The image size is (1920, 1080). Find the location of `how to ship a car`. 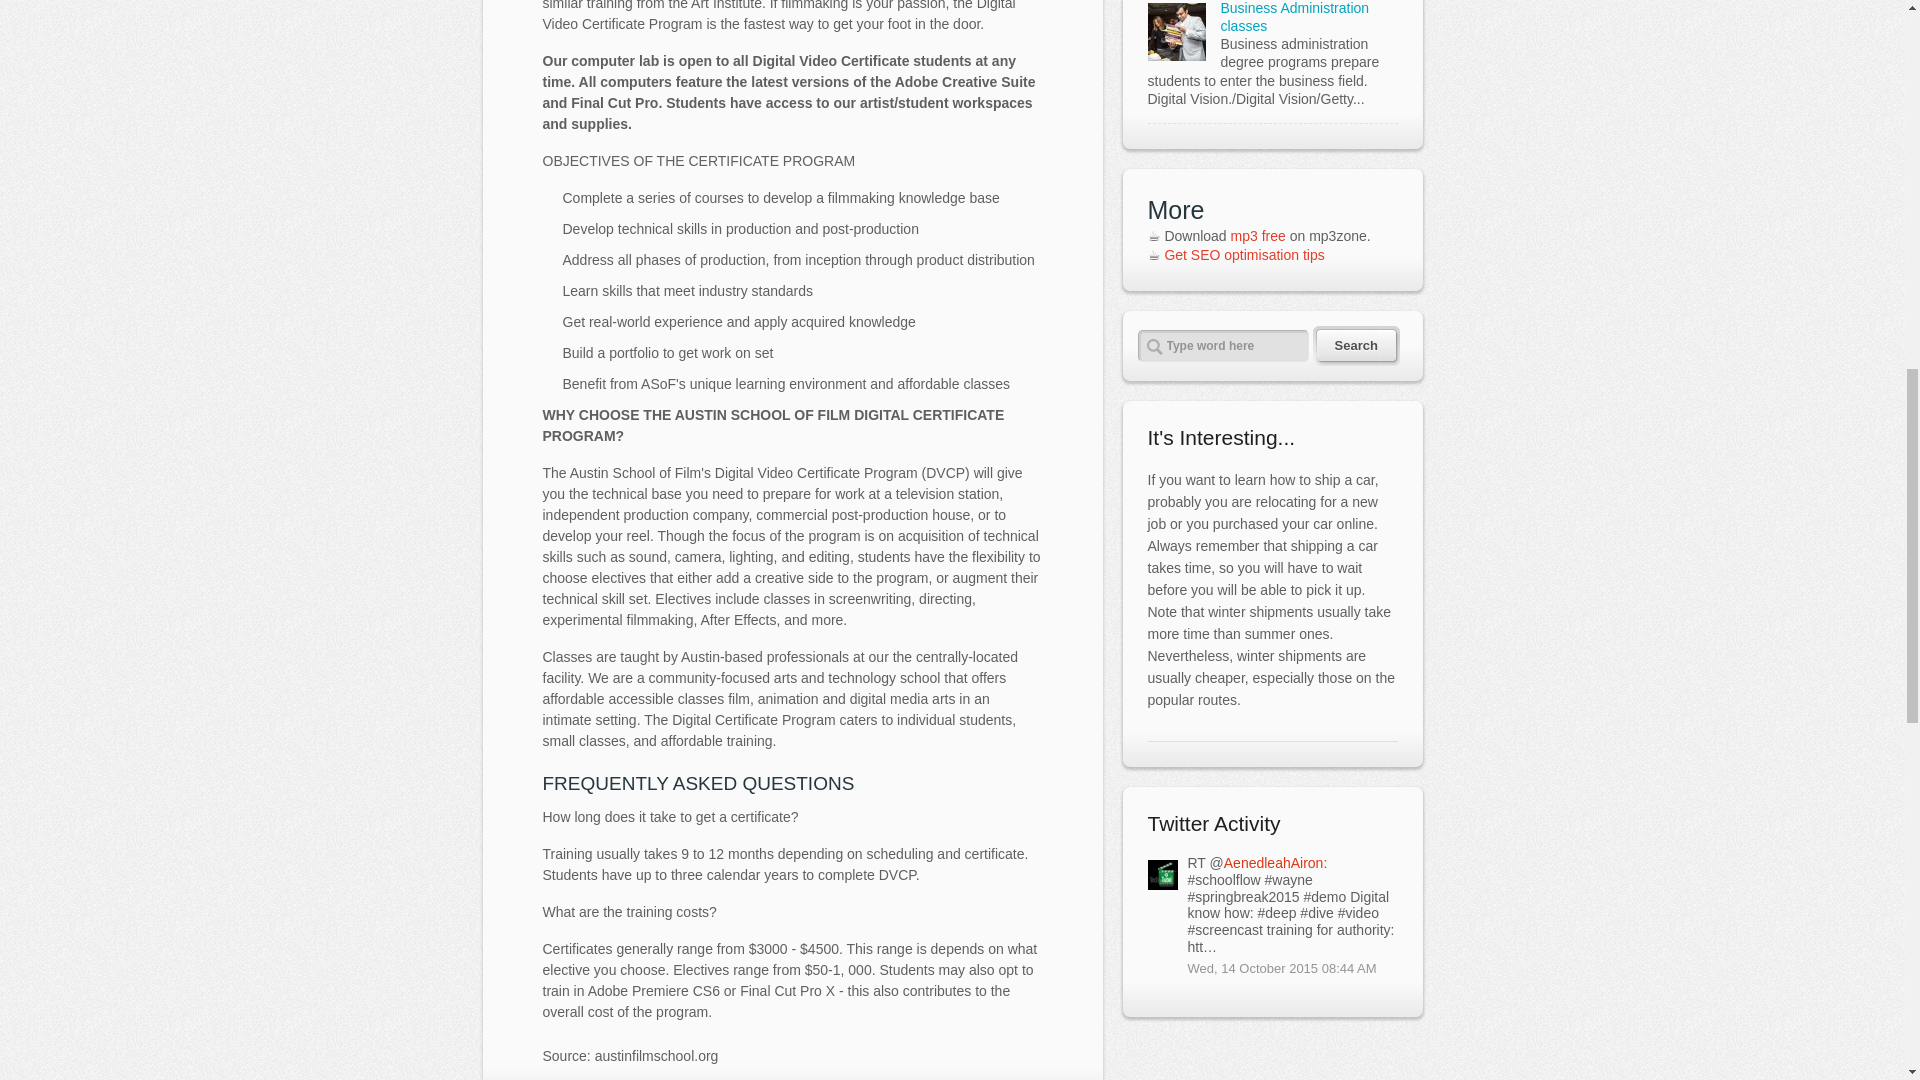

how to ship a car is located at coordinates (1322, 480).